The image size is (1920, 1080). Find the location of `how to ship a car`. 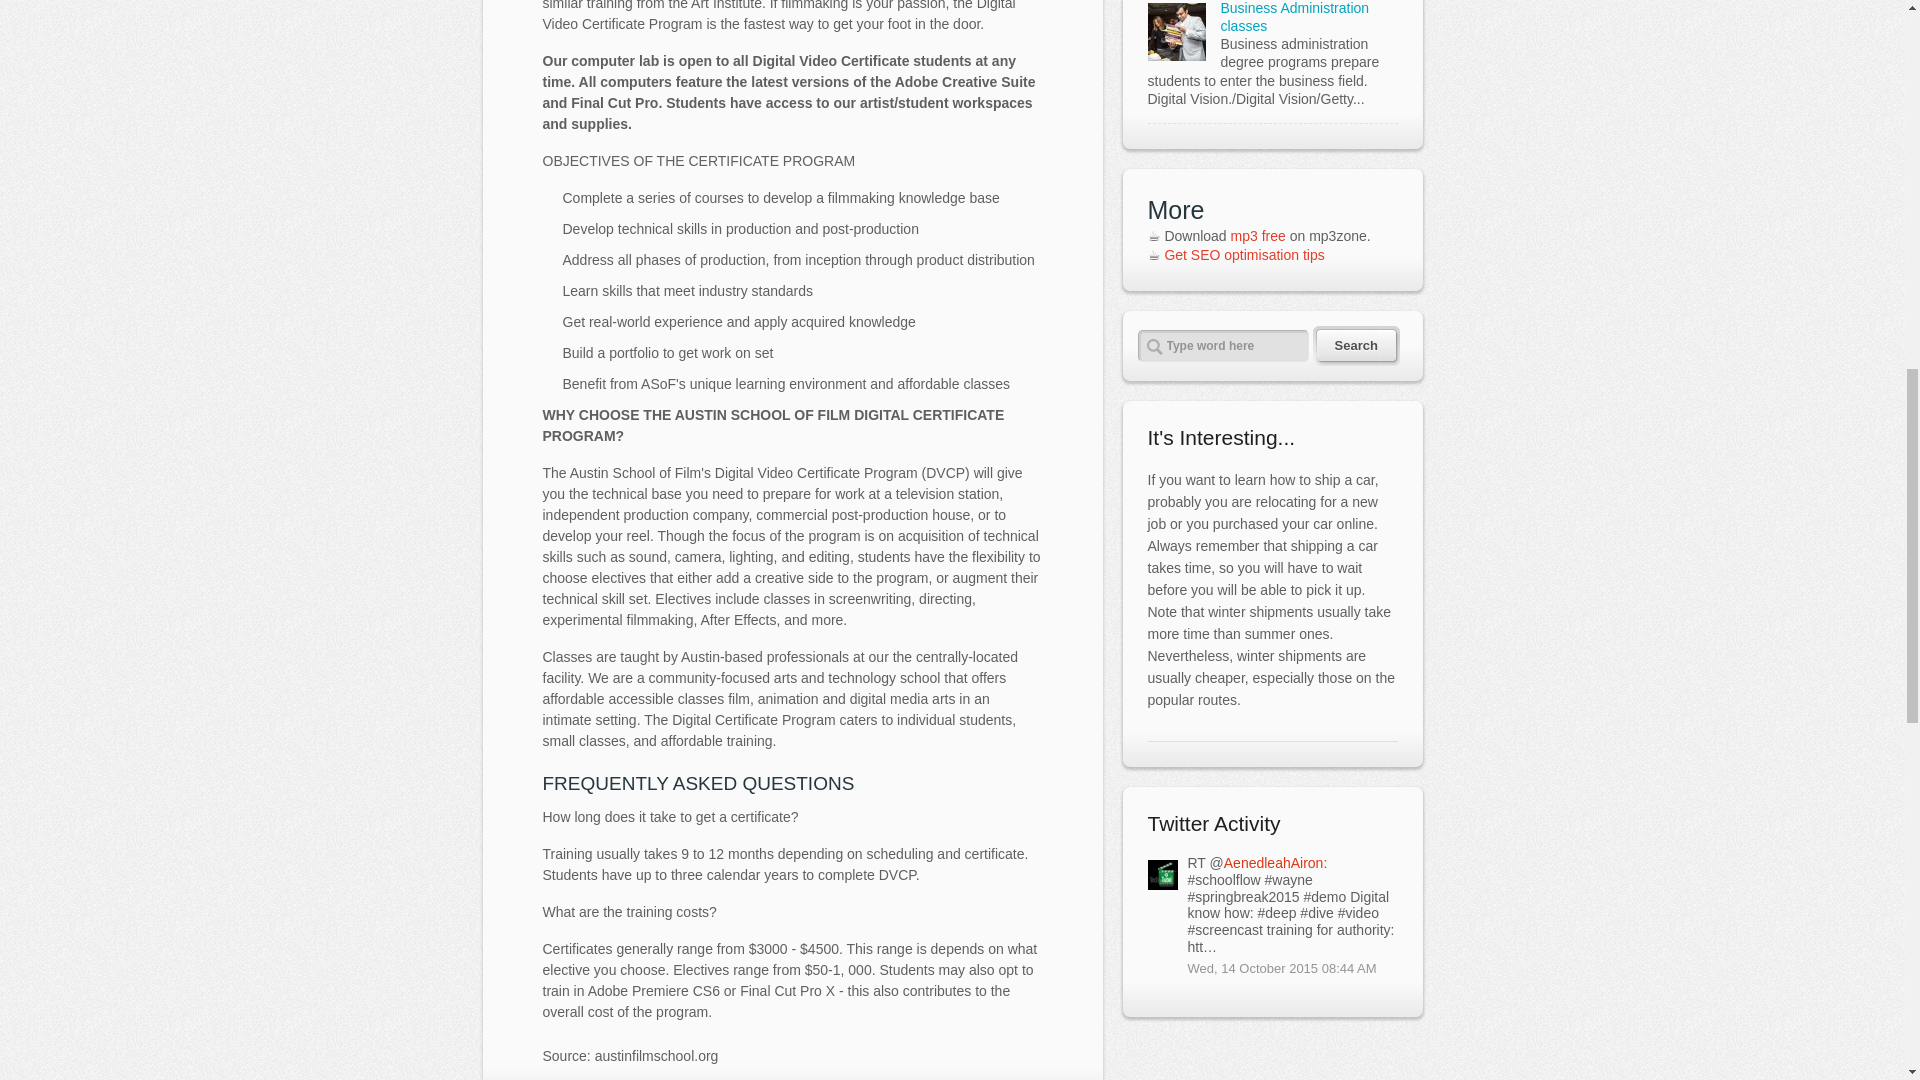

how to ship a car is located at coordinates (1322, 480).